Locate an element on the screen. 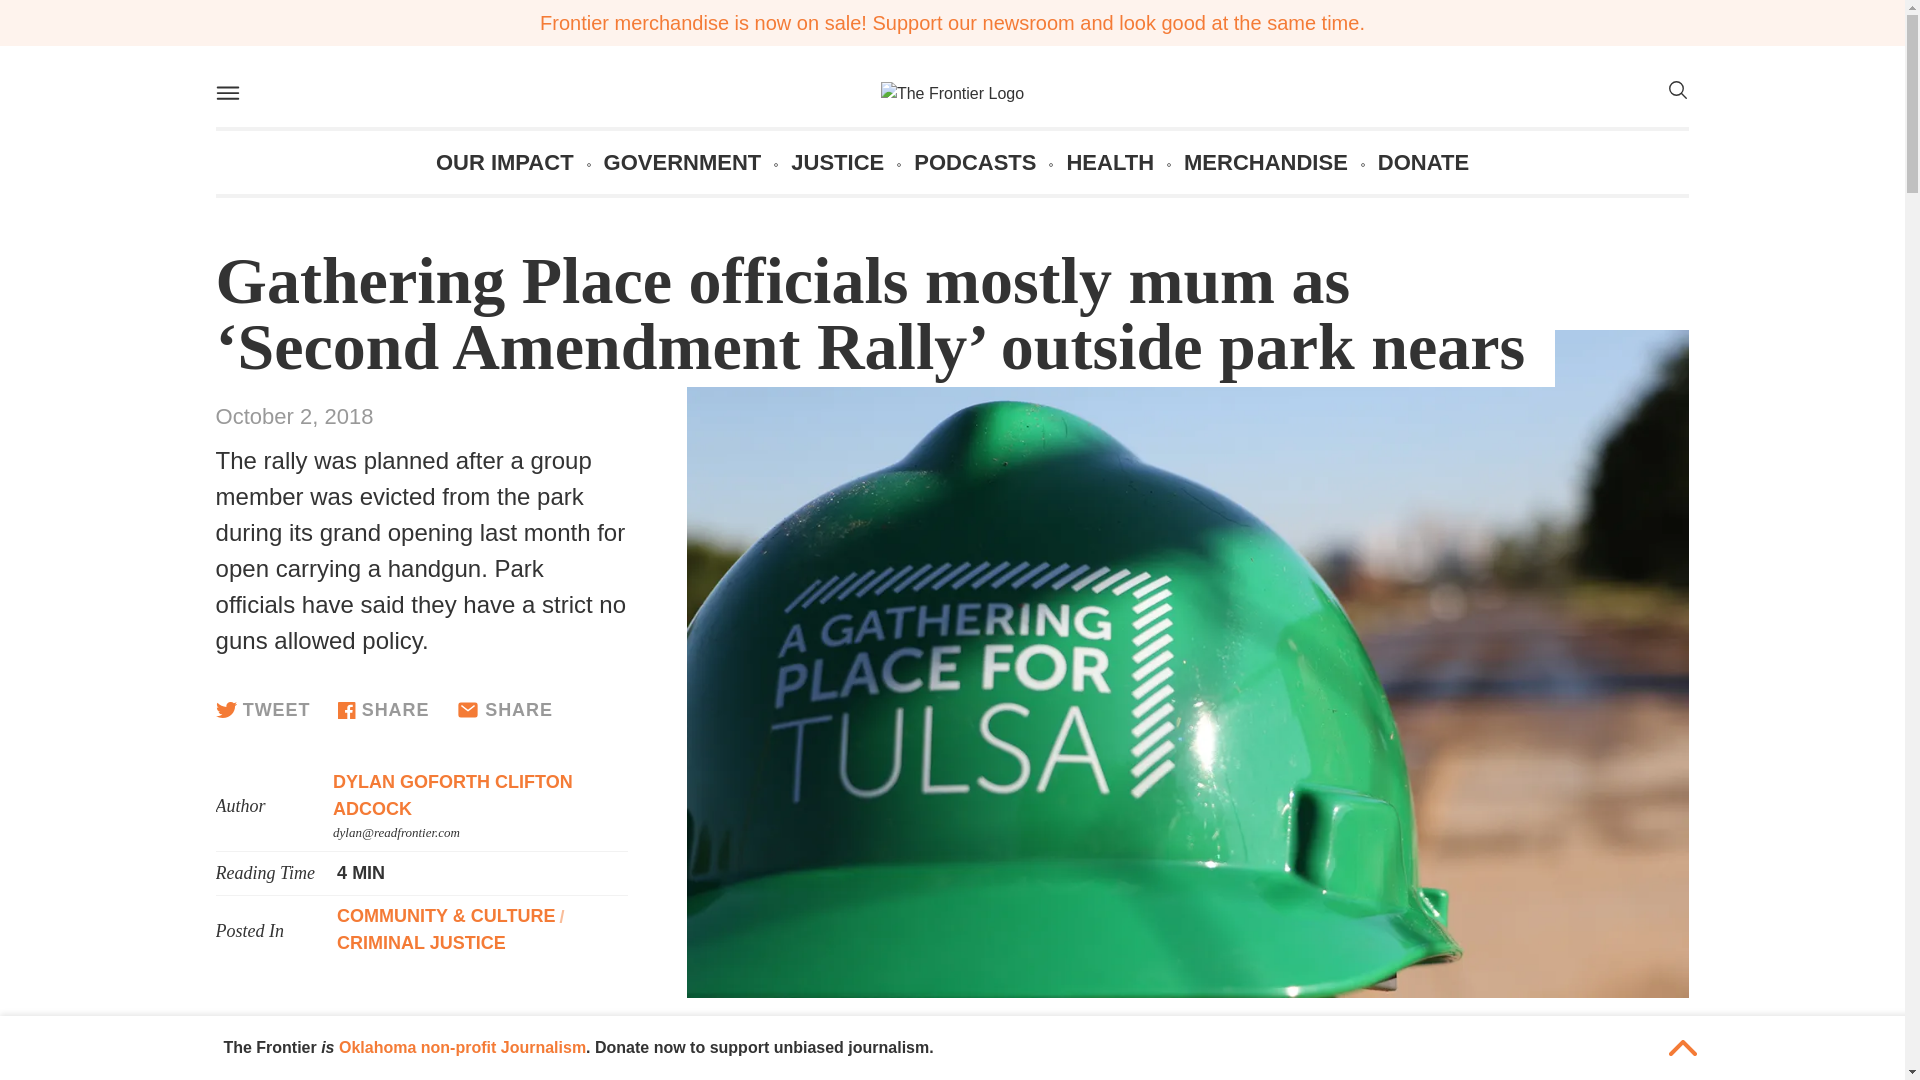  JUSTICE is located at coordinates (837, 162).